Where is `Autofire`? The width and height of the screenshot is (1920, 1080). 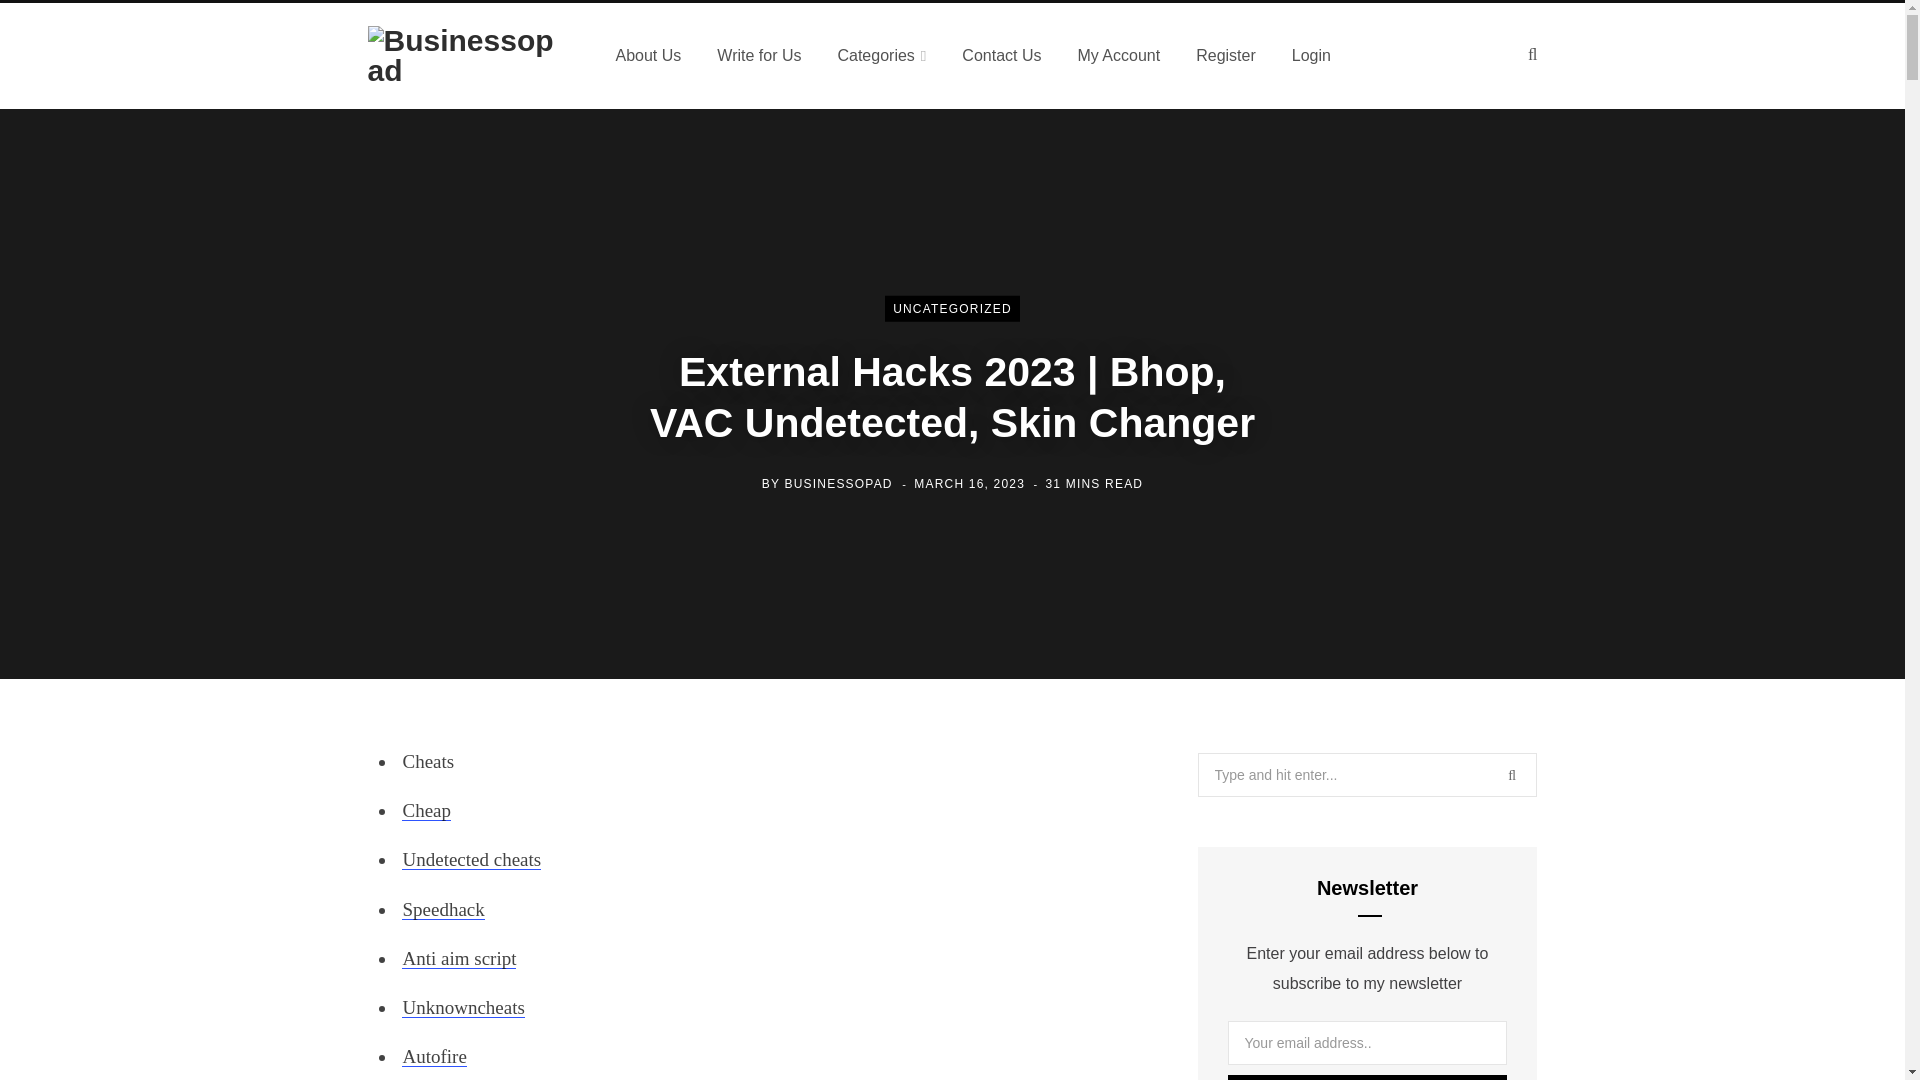 Autofire is located at coordinates (434, 1056).